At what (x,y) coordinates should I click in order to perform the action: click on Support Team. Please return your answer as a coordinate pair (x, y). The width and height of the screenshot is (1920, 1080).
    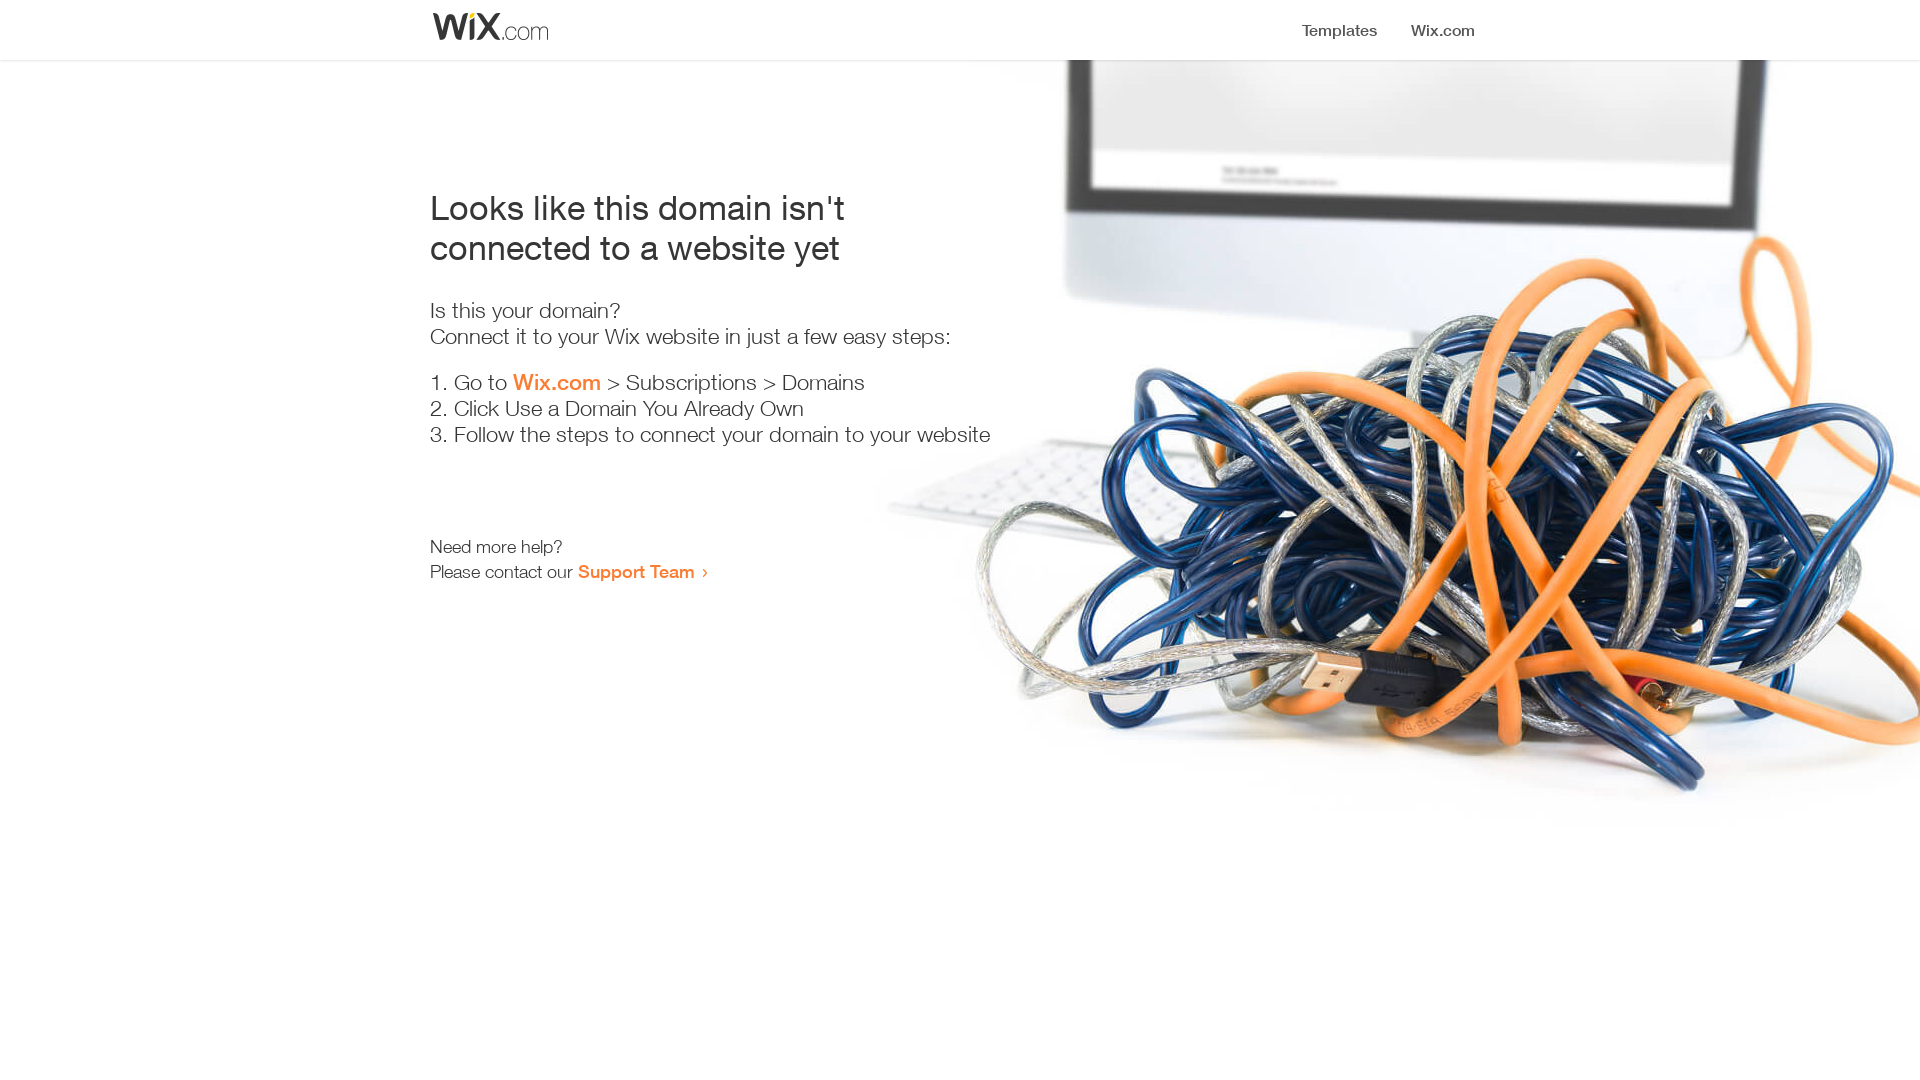
    Looking at the image, I should click on (636, 571).